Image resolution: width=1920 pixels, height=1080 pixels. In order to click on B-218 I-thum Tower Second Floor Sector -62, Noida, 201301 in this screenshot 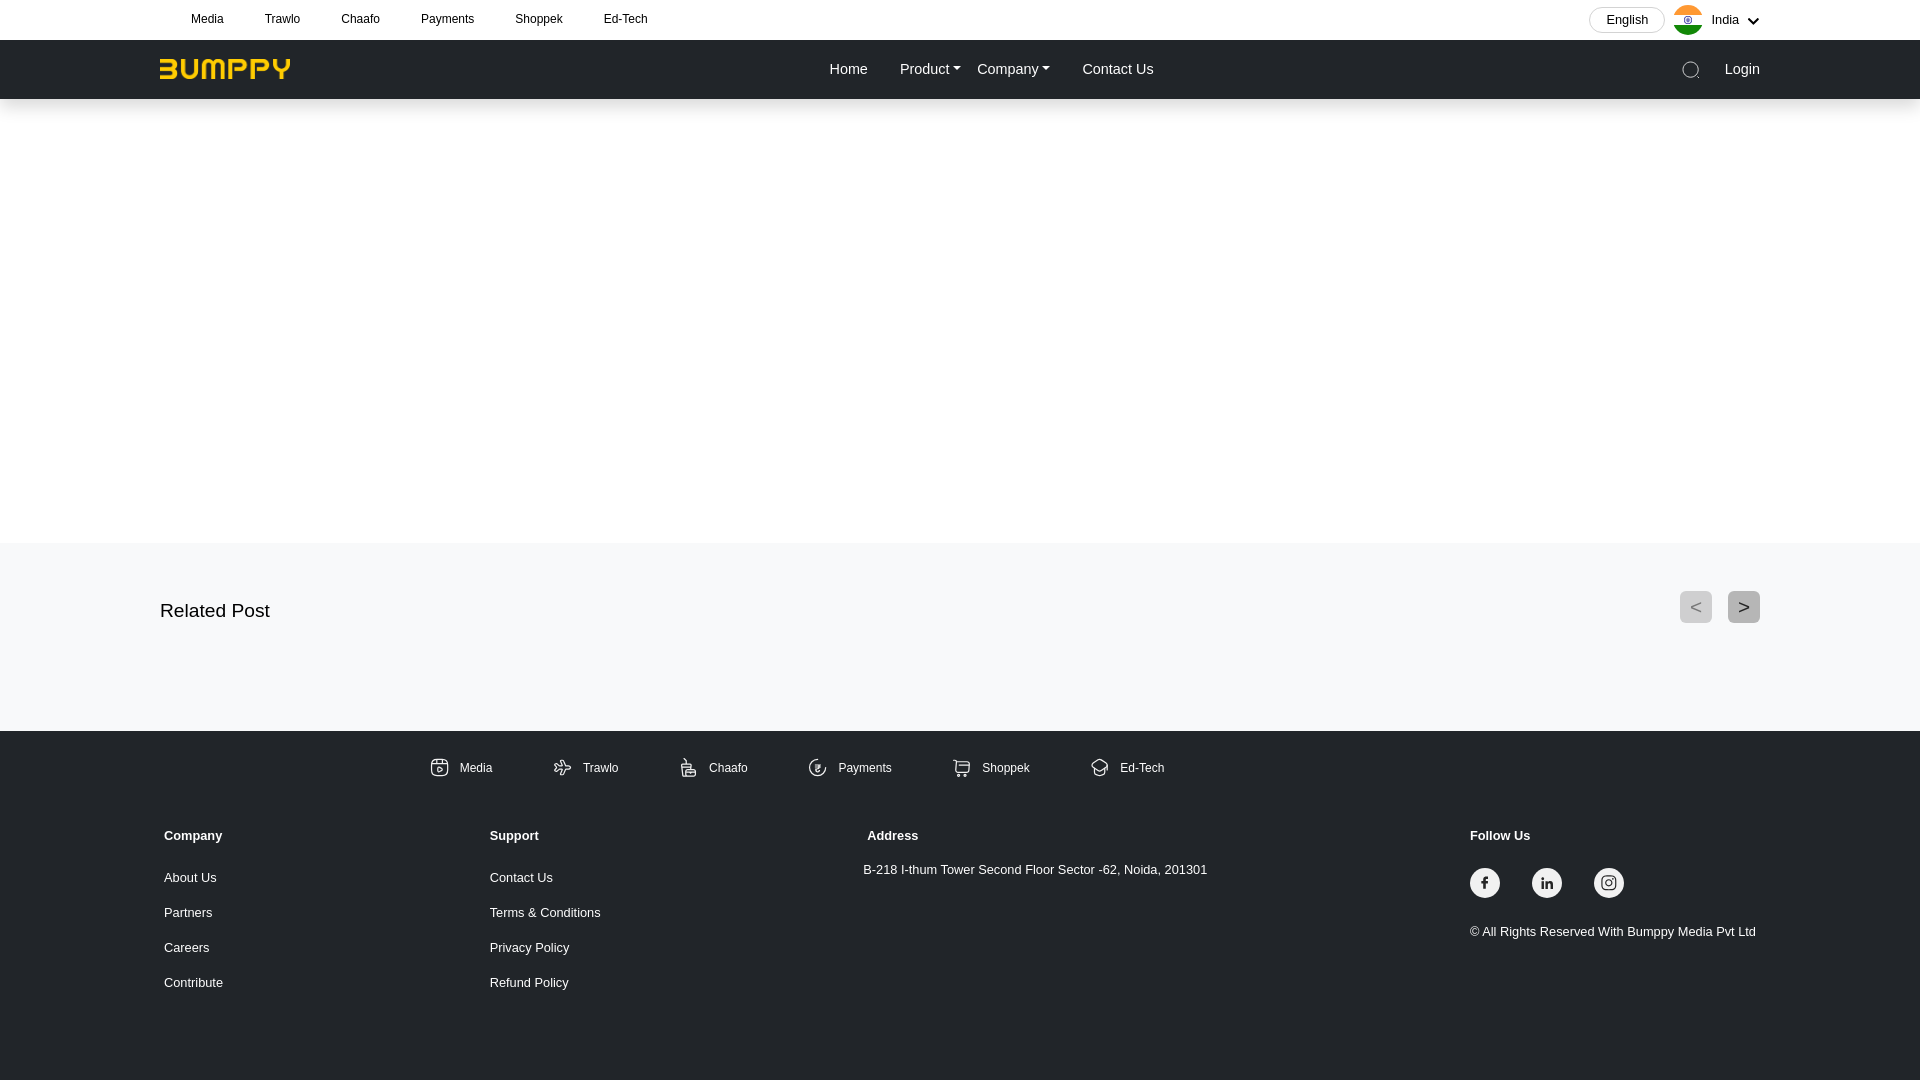, I will do `click(1034, 869)`.